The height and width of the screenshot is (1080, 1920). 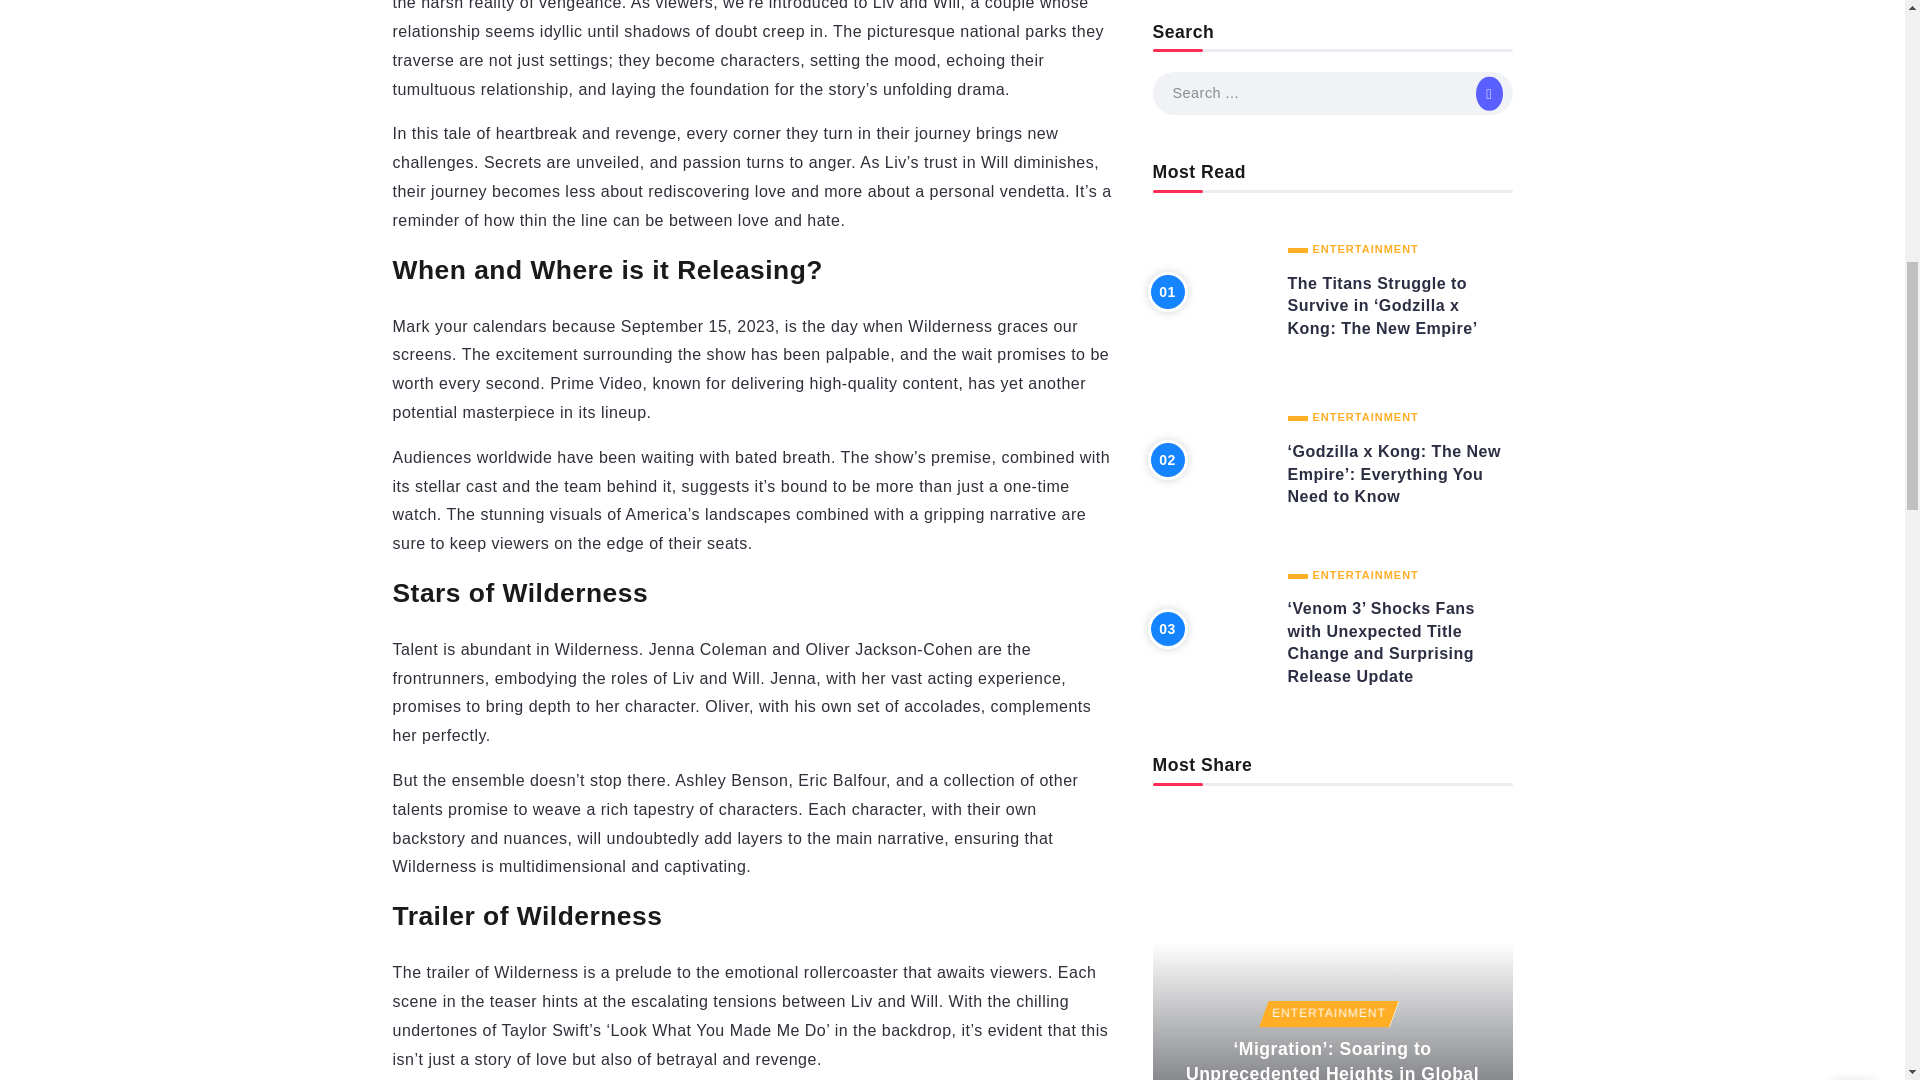 What do you see at coordinates (1324, 691) in the screenshot?
I see `ENTERTAINMENT` at bounding box center [1324, 691].